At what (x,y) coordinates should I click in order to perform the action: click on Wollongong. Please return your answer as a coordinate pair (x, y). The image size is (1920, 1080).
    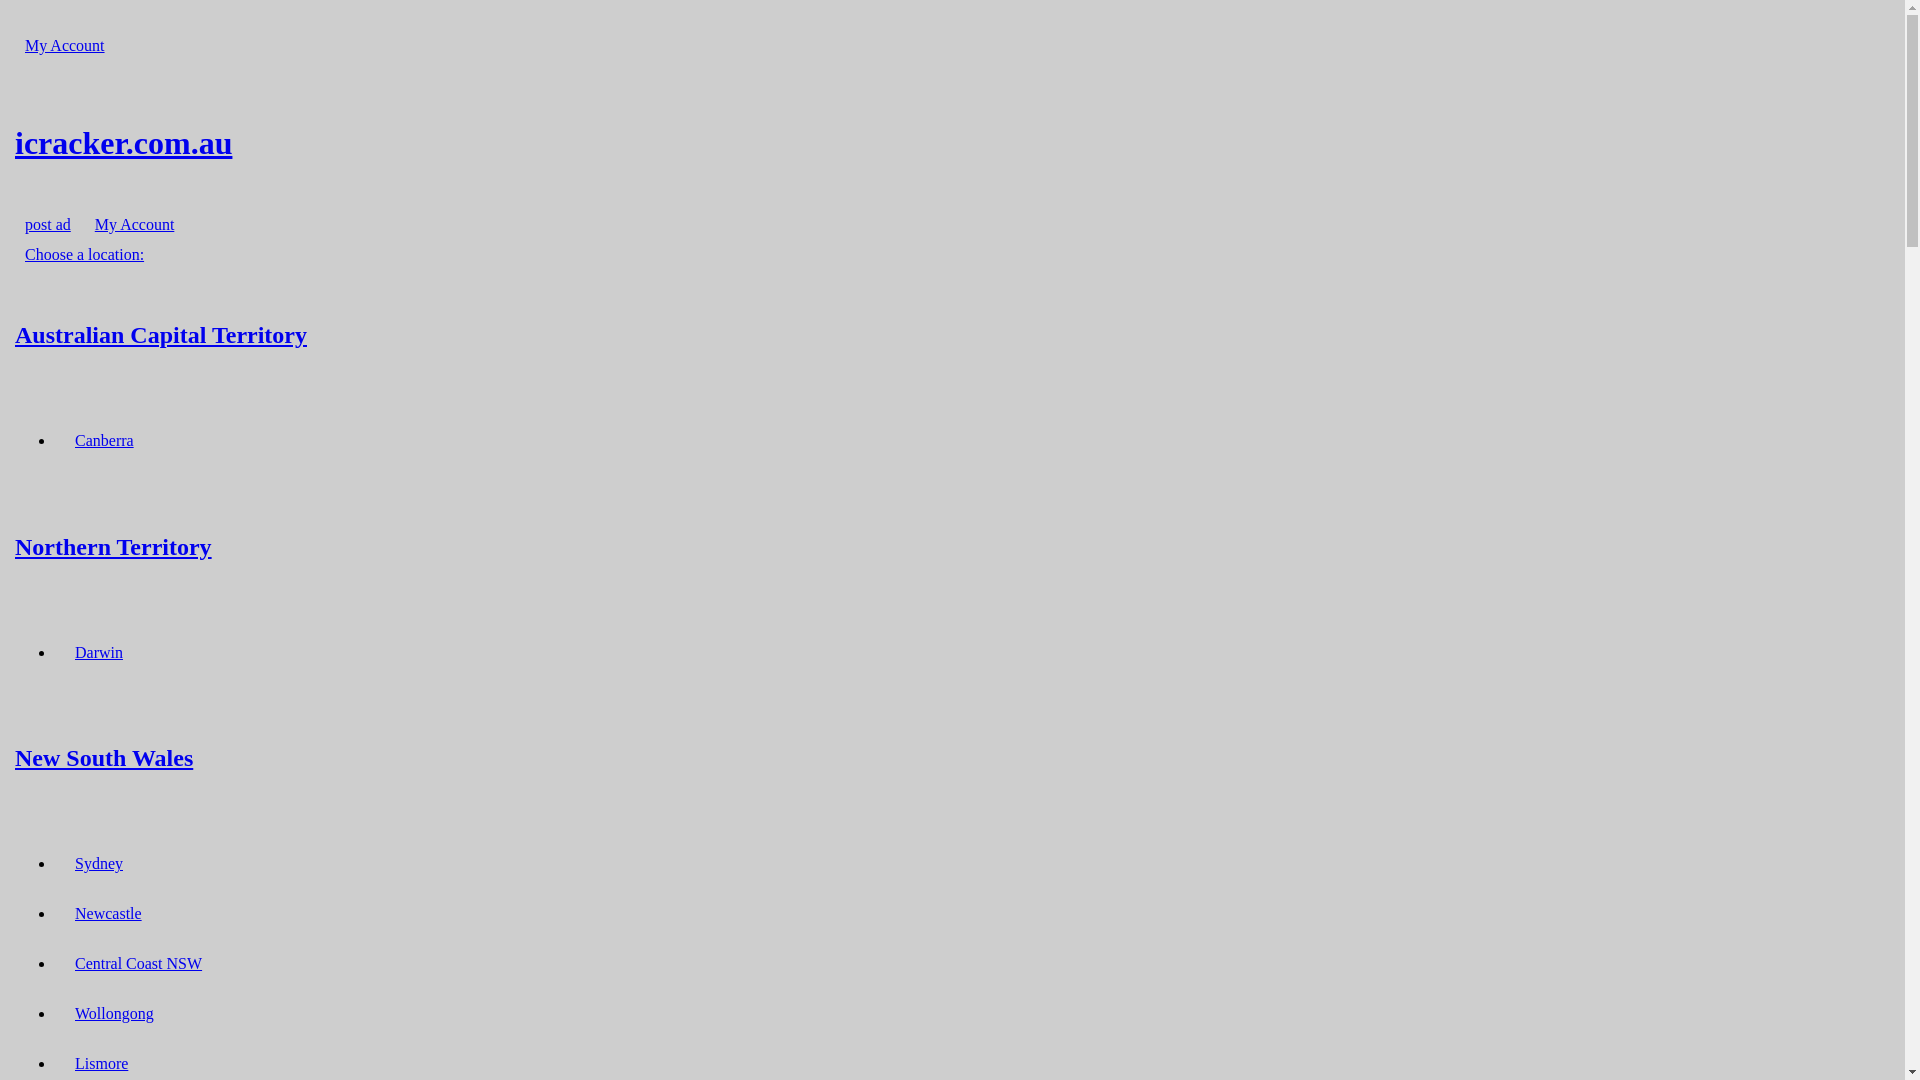
    Looking at the image, I should click on (114, 1014).